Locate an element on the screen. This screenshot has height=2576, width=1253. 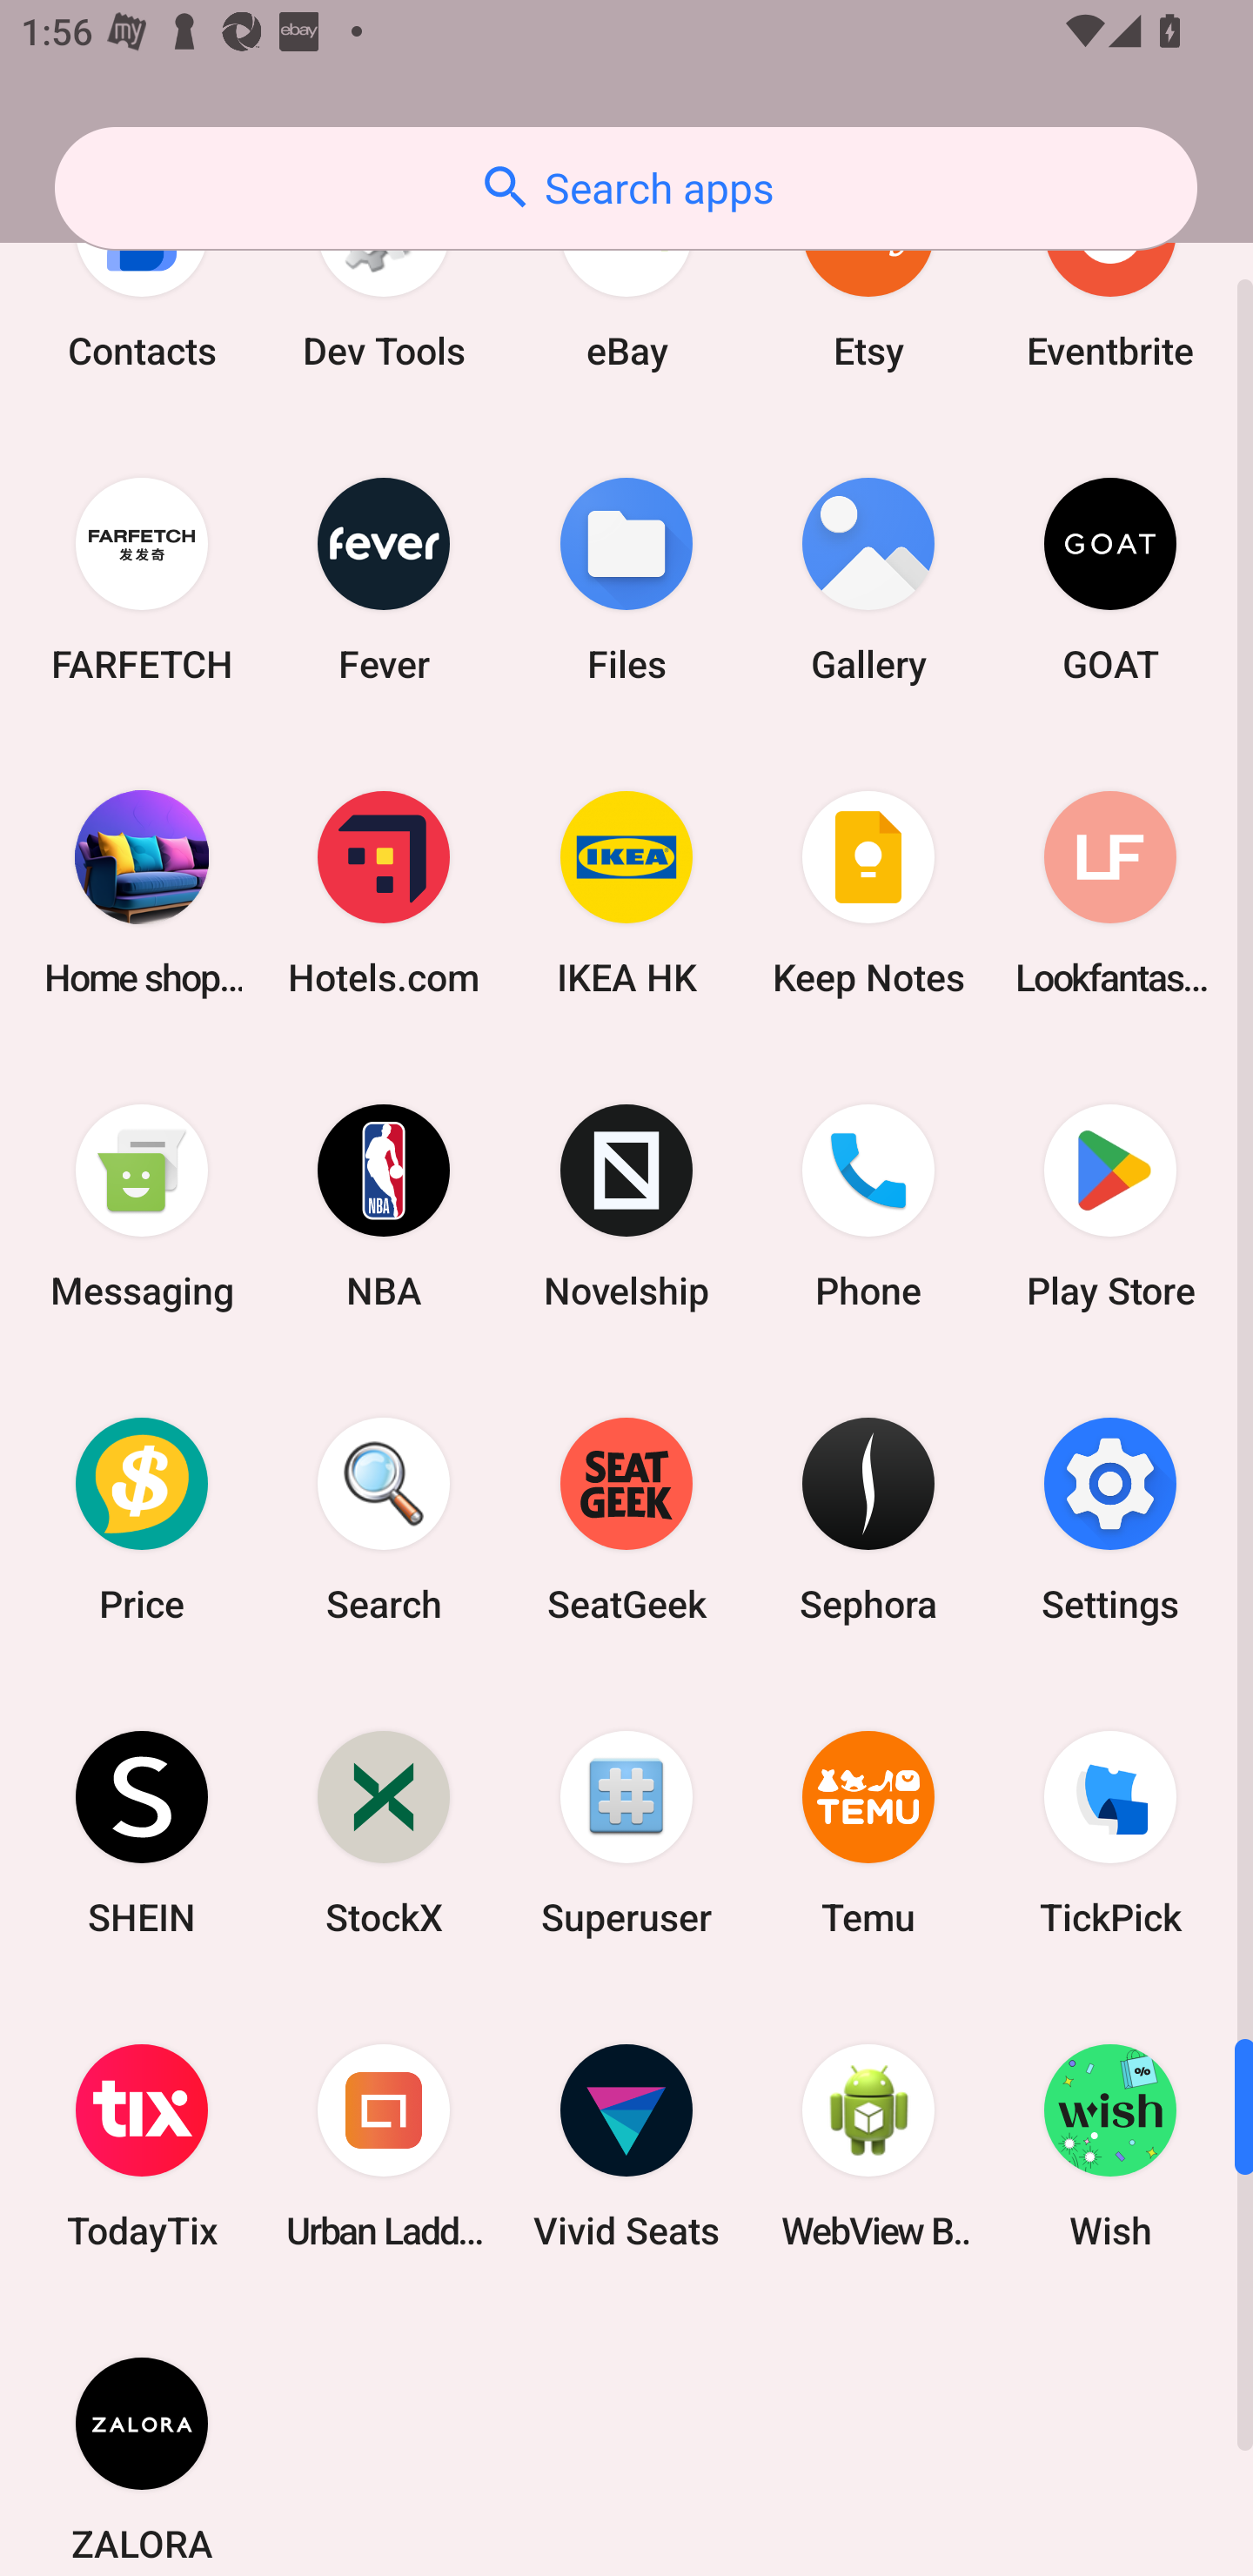
ZALORA is located at coordinates (142, 2439).